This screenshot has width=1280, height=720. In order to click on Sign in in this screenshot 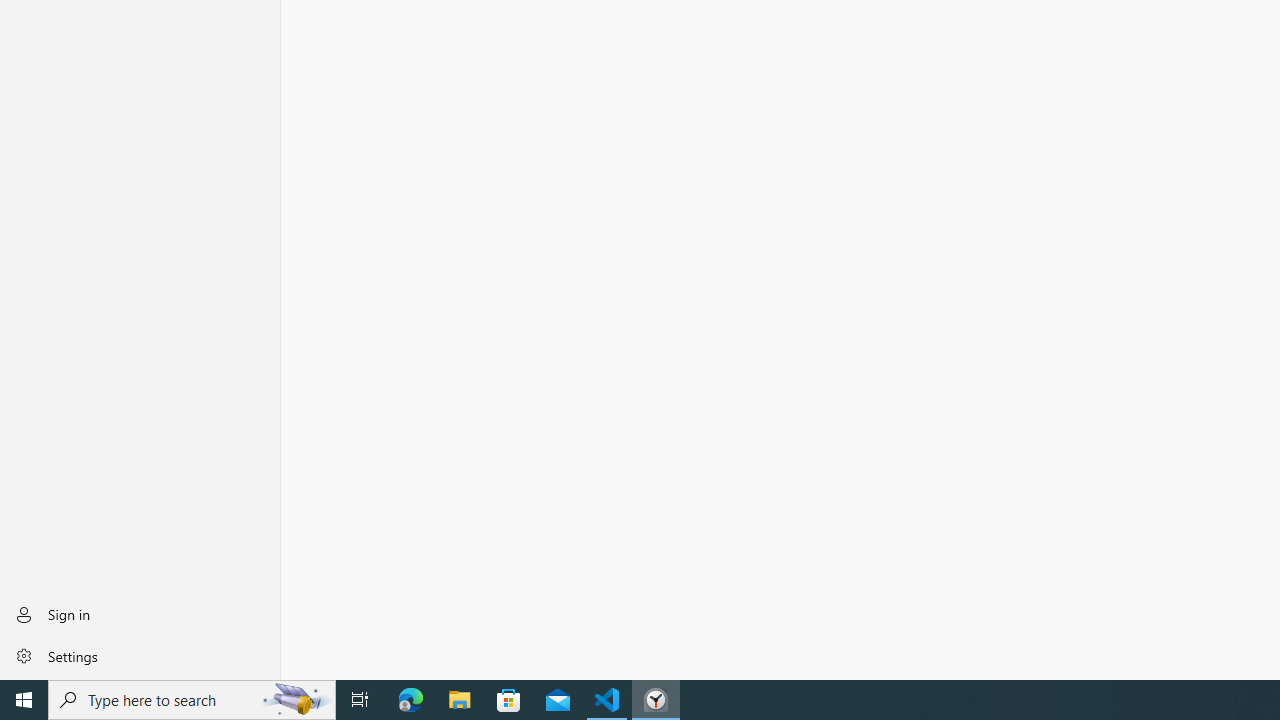, I will do `click(140, 614)`.